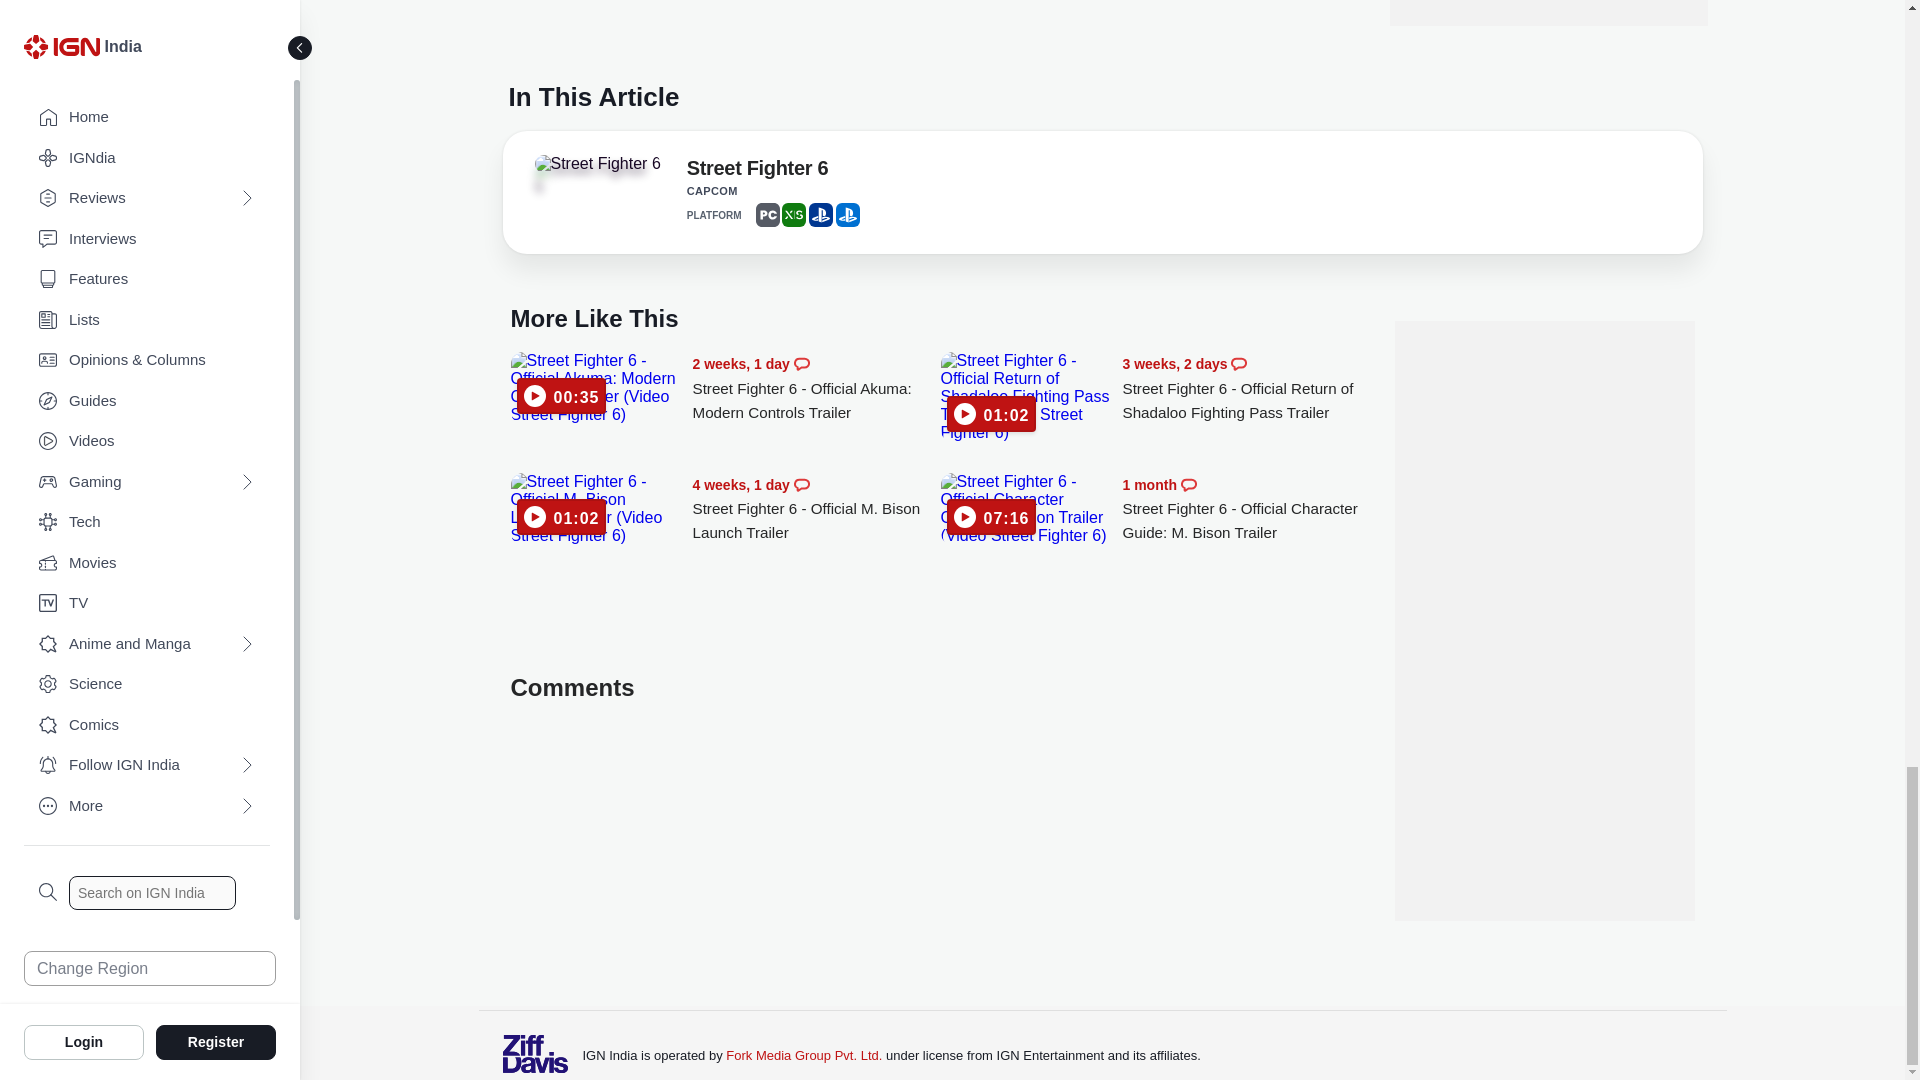 The height and width of the screenshot is (1080, 1920). Describe the element at coordinates (816, 510) in the screenshot. I see `Street Fighter 6 - Official M. Bison Launch Trailer` at that location.